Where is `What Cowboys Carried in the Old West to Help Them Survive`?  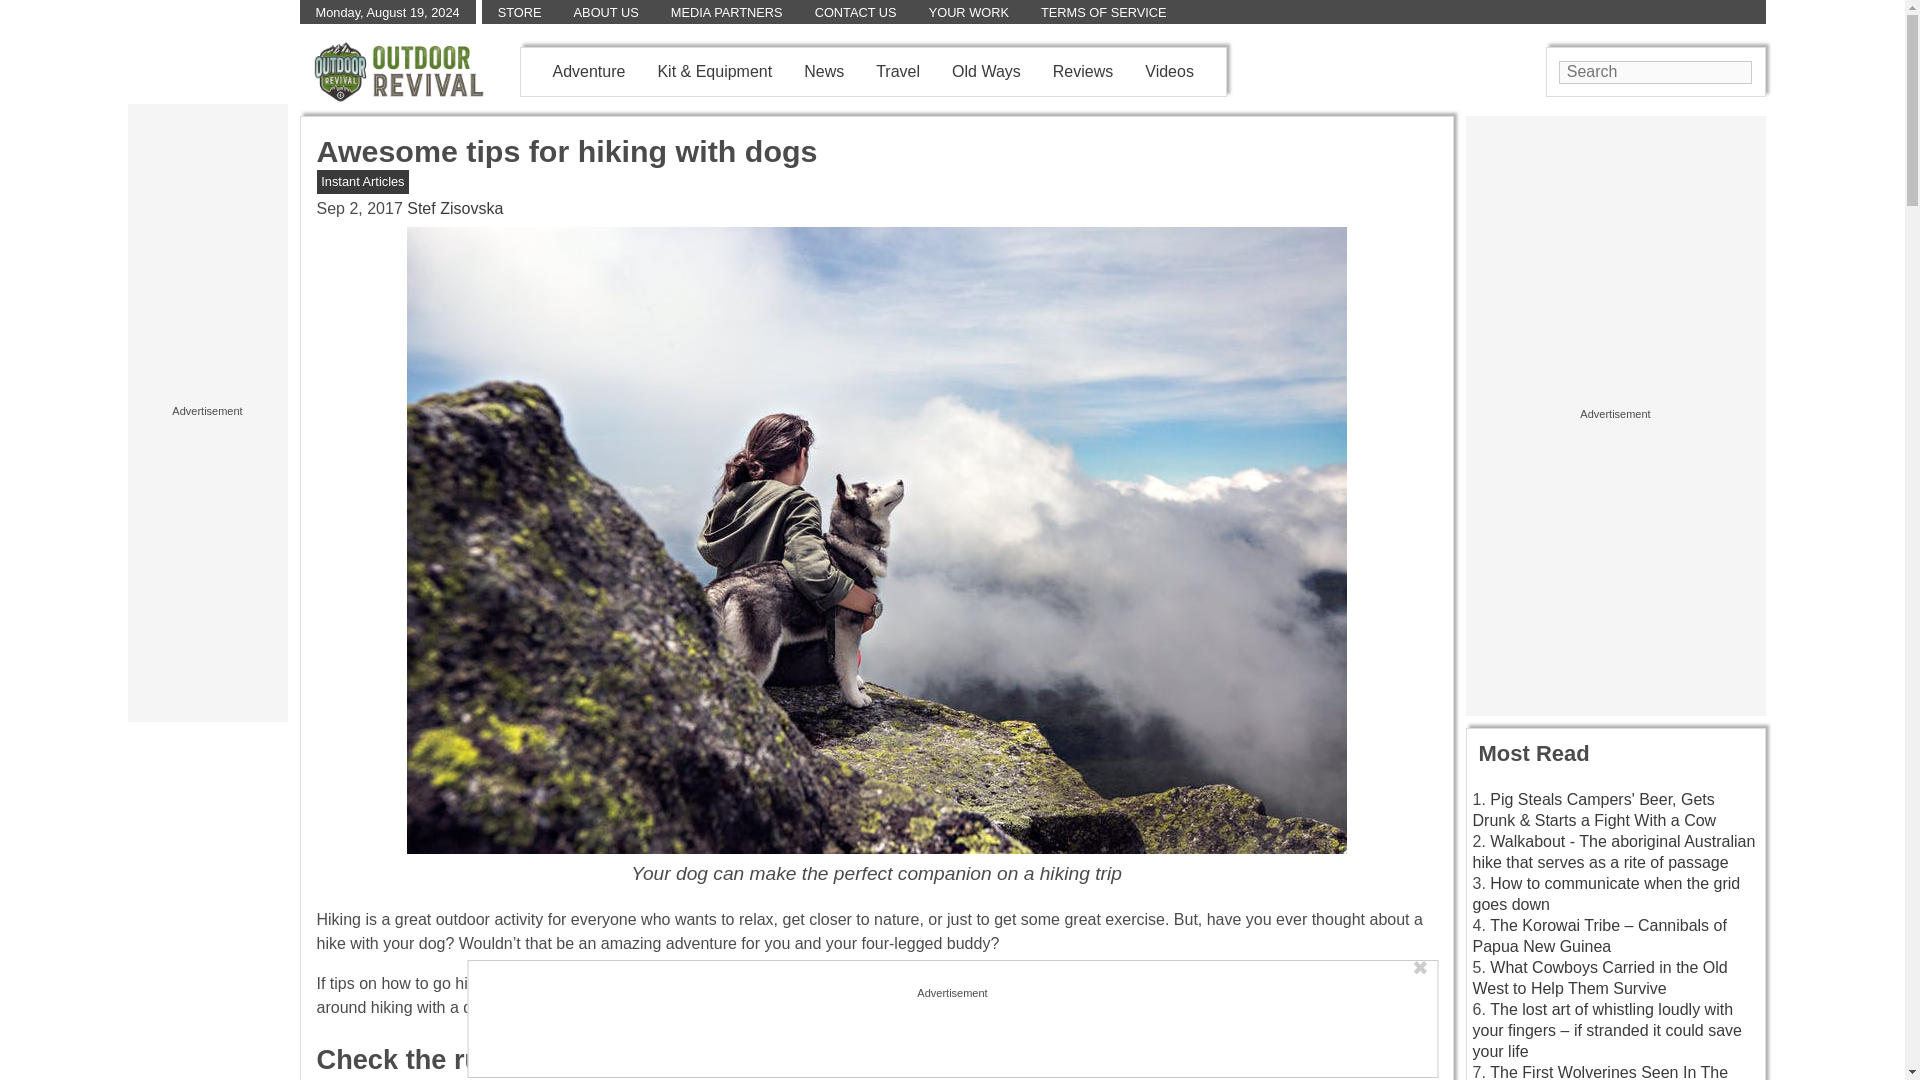
What Cowboys Carried in the Old West to Help Them Survive is located at coordinates (1599, 978).